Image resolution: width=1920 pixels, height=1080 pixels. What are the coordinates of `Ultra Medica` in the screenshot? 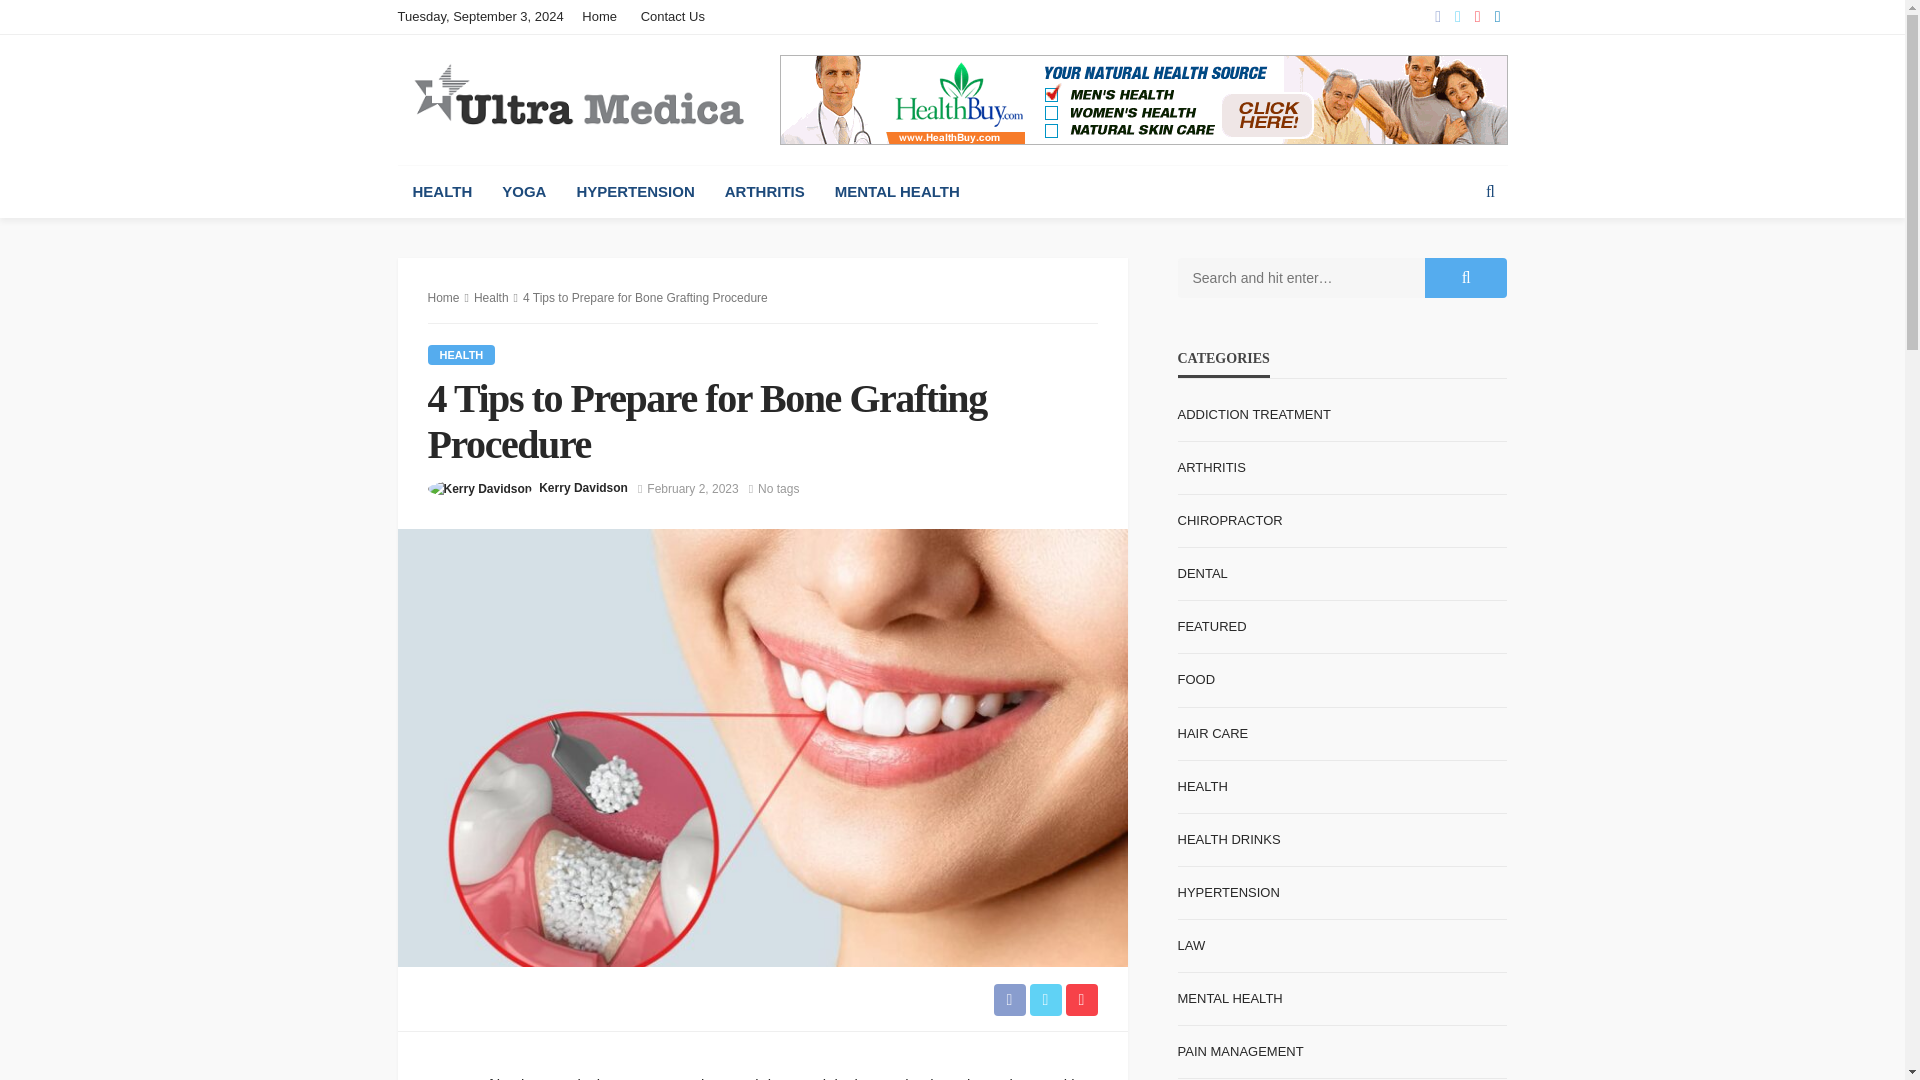 It's located at (578, 97).